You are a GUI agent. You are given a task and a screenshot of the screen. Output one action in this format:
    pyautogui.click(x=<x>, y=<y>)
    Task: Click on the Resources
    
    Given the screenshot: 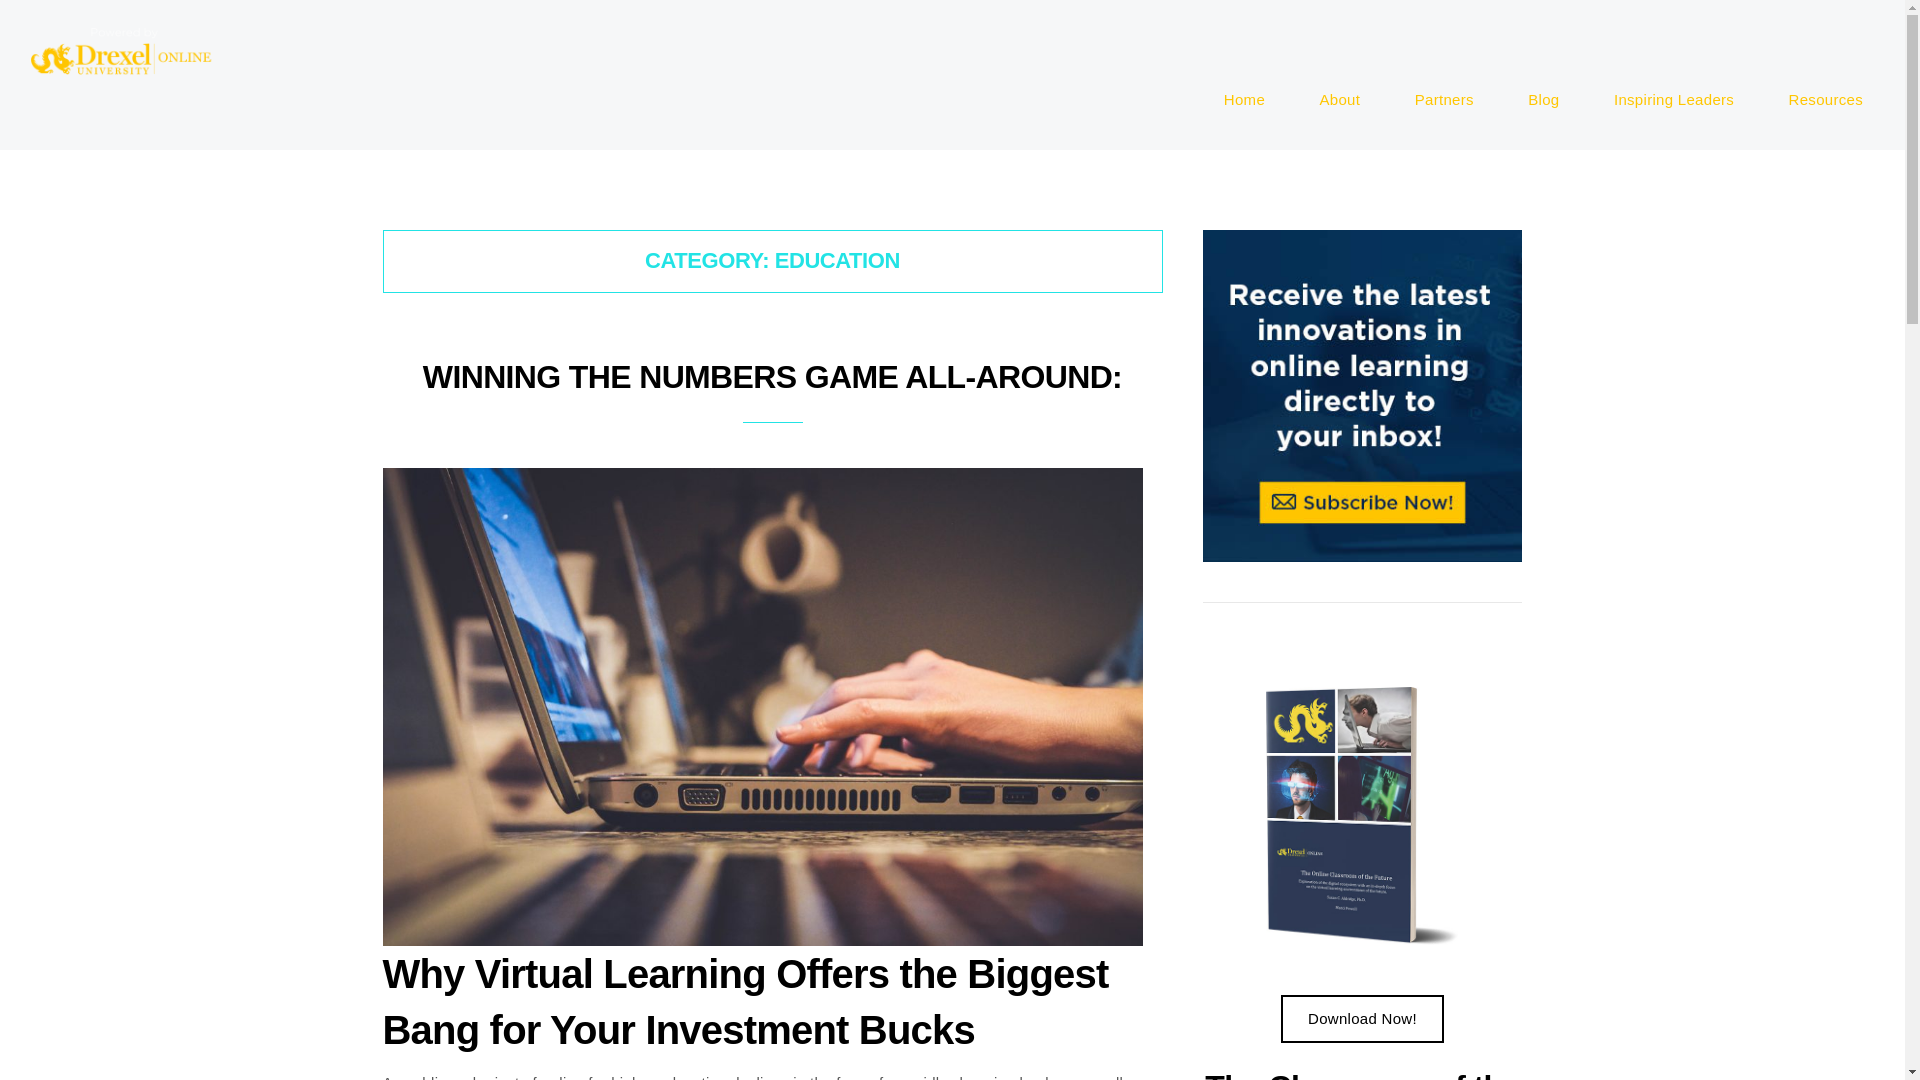 What is the action you would take?
    pyautogui.click(x=772, y=376)
    